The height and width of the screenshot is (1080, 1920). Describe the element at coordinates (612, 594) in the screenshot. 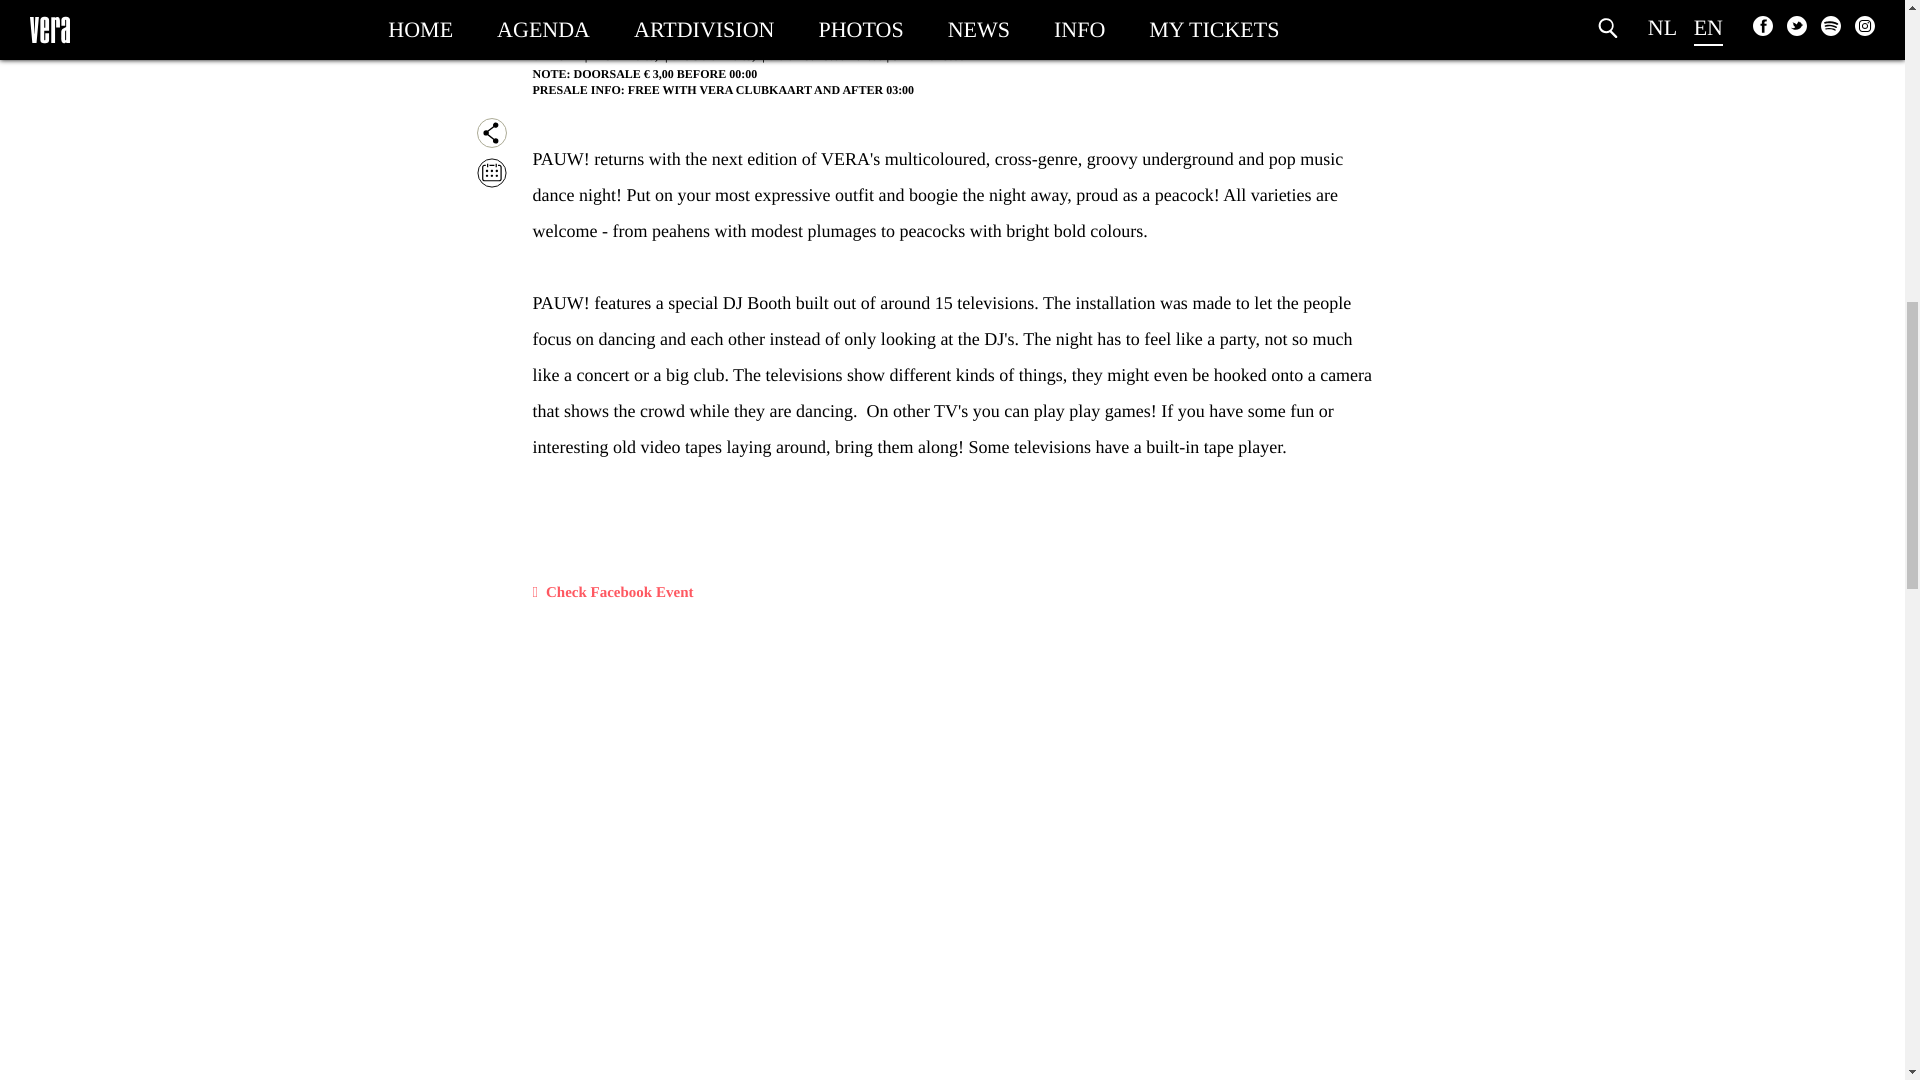

I see `Check Facebook Event` at that location.